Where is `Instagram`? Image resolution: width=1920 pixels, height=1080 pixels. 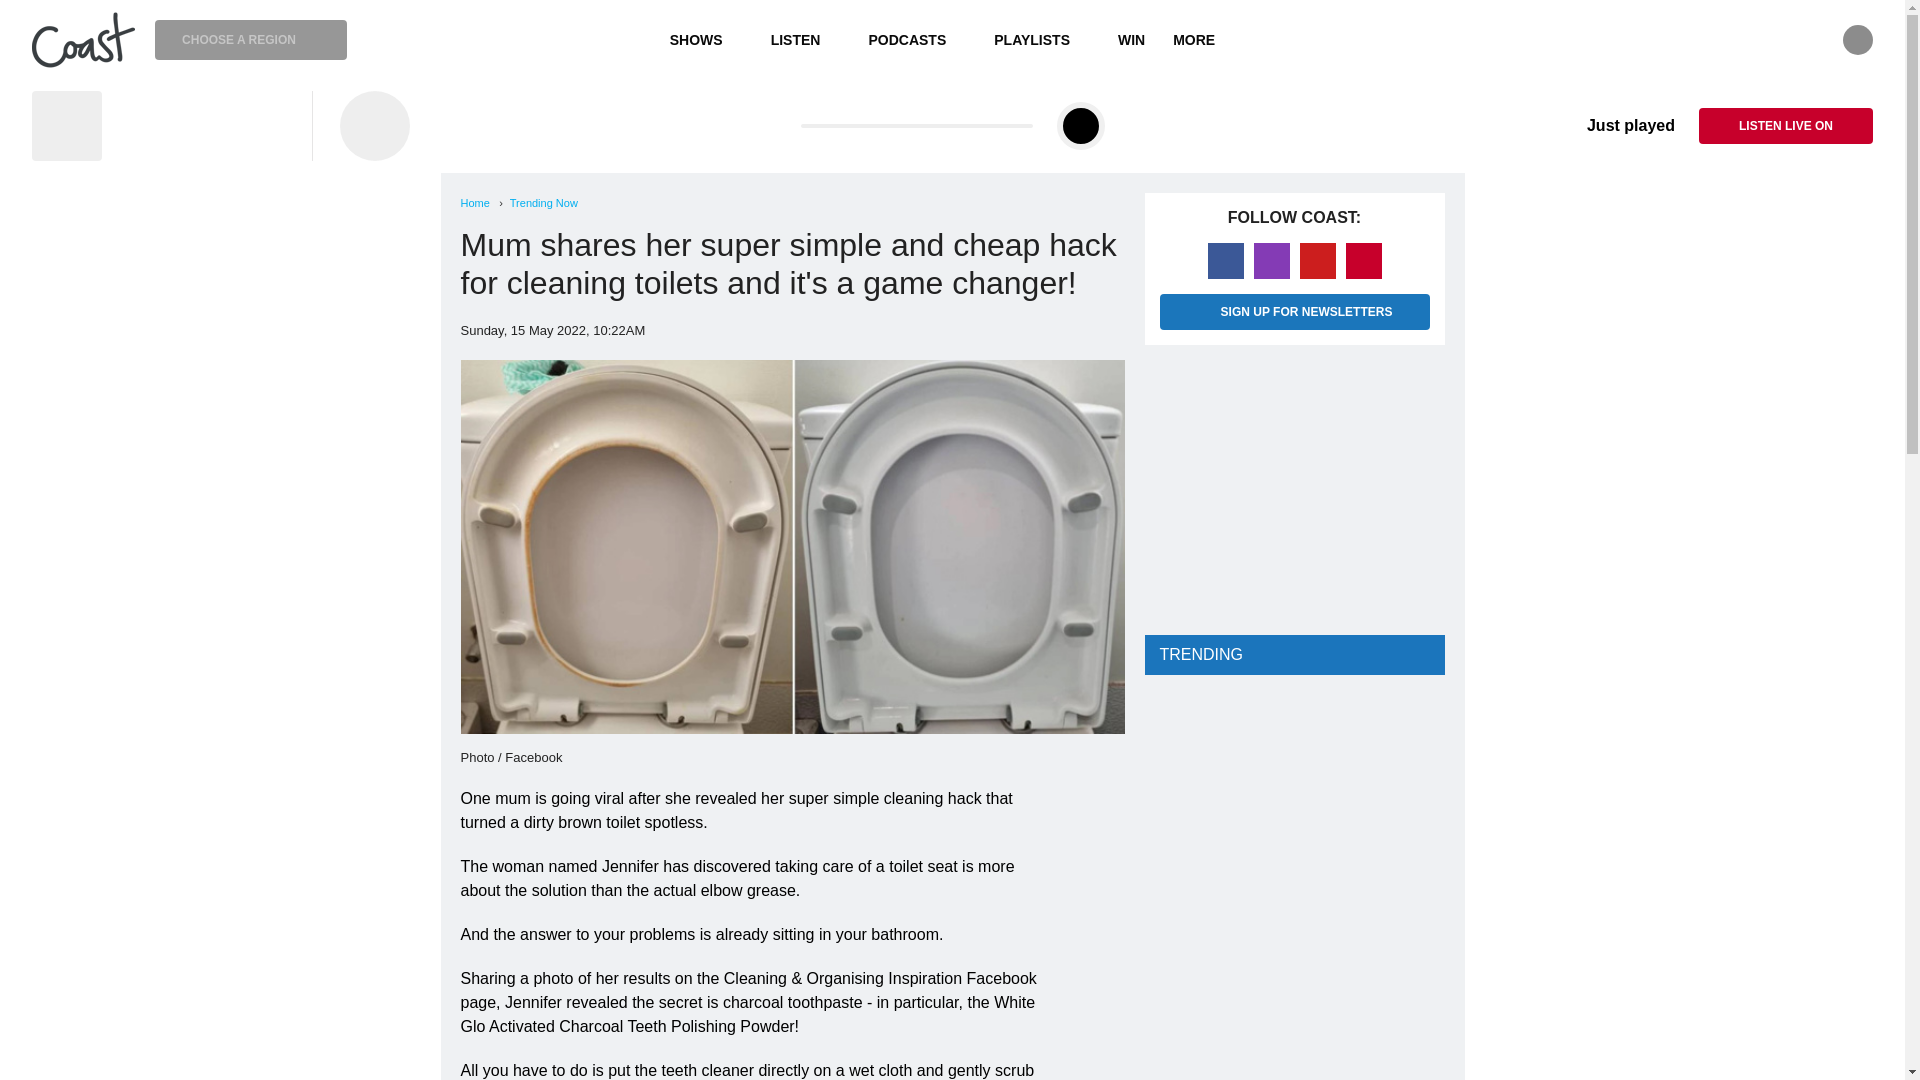 Instagram is located at coordinates (1272, 260).